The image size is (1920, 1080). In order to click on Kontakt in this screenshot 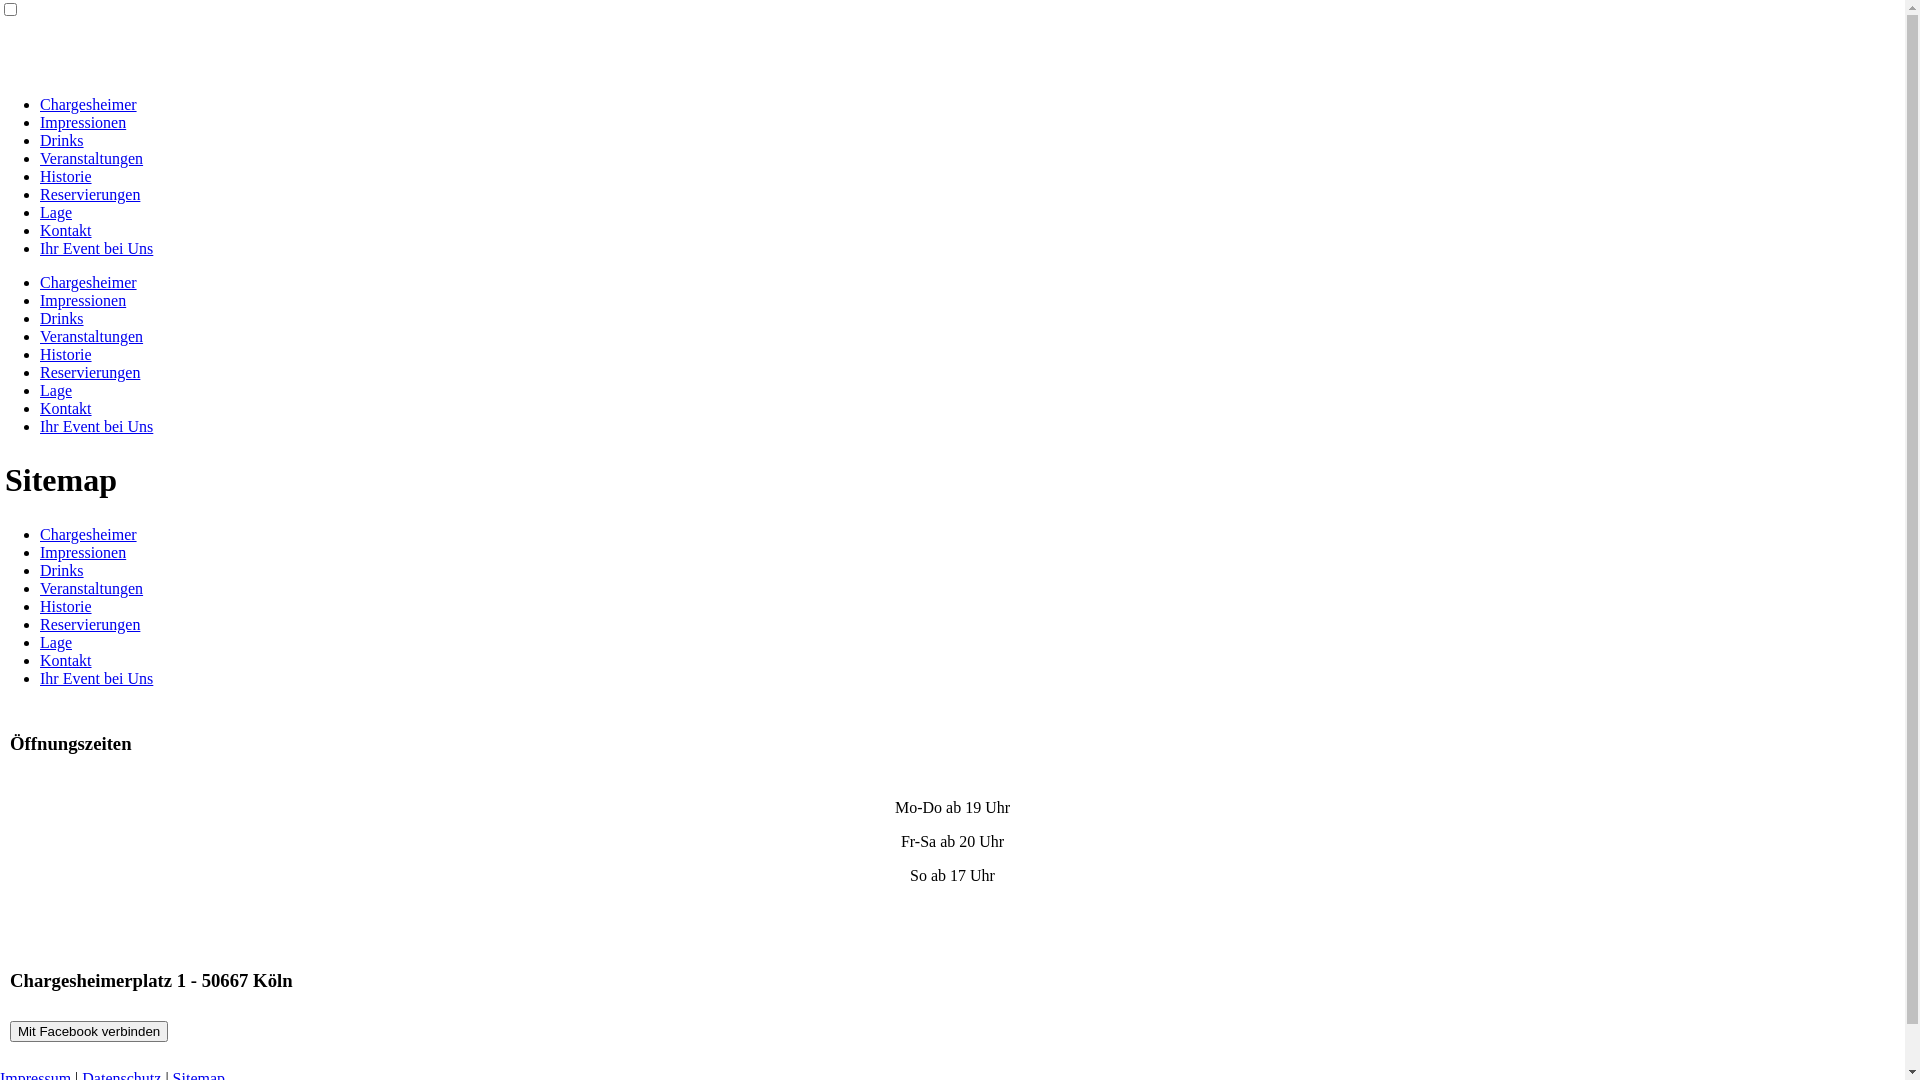, I will do `click(66, 230)`.